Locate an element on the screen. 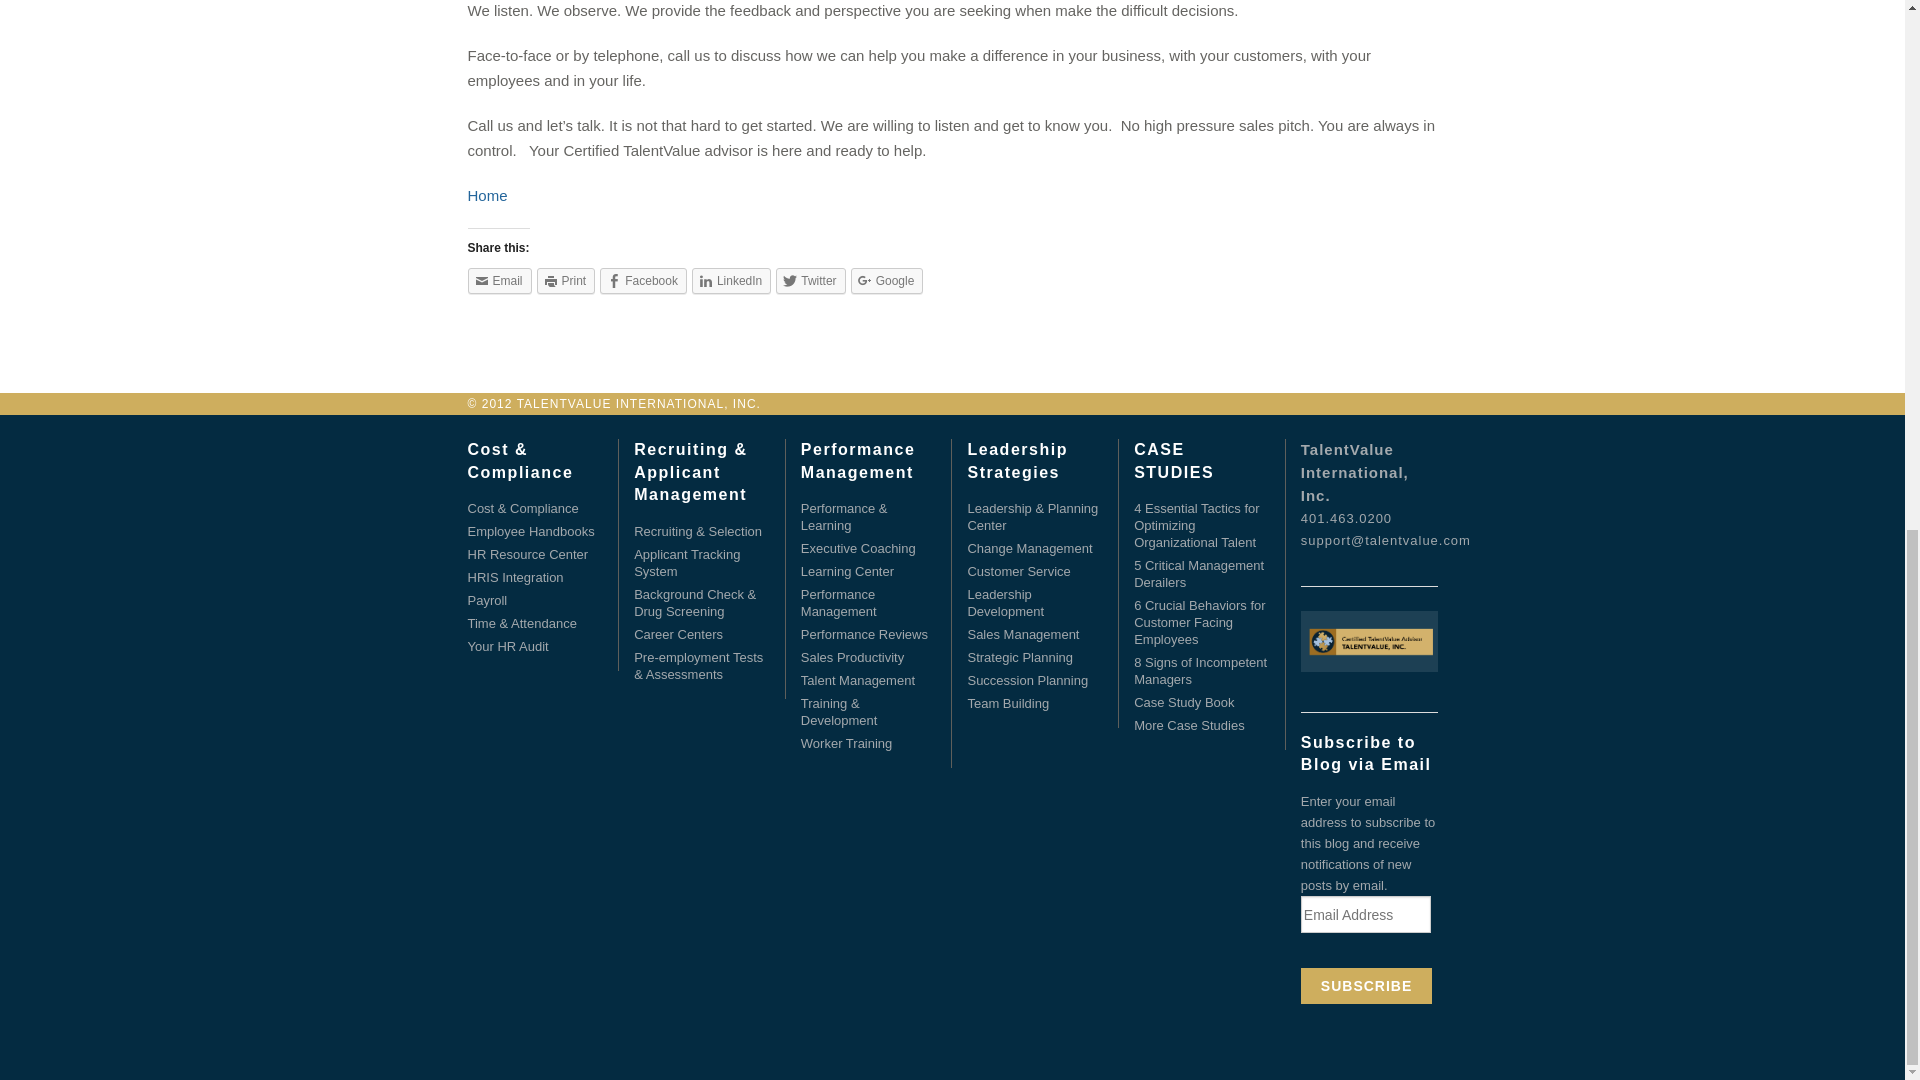 This screenshot has width=1920, height=1080. Click to share on LinkedIn is located at coordinates (731, 280).